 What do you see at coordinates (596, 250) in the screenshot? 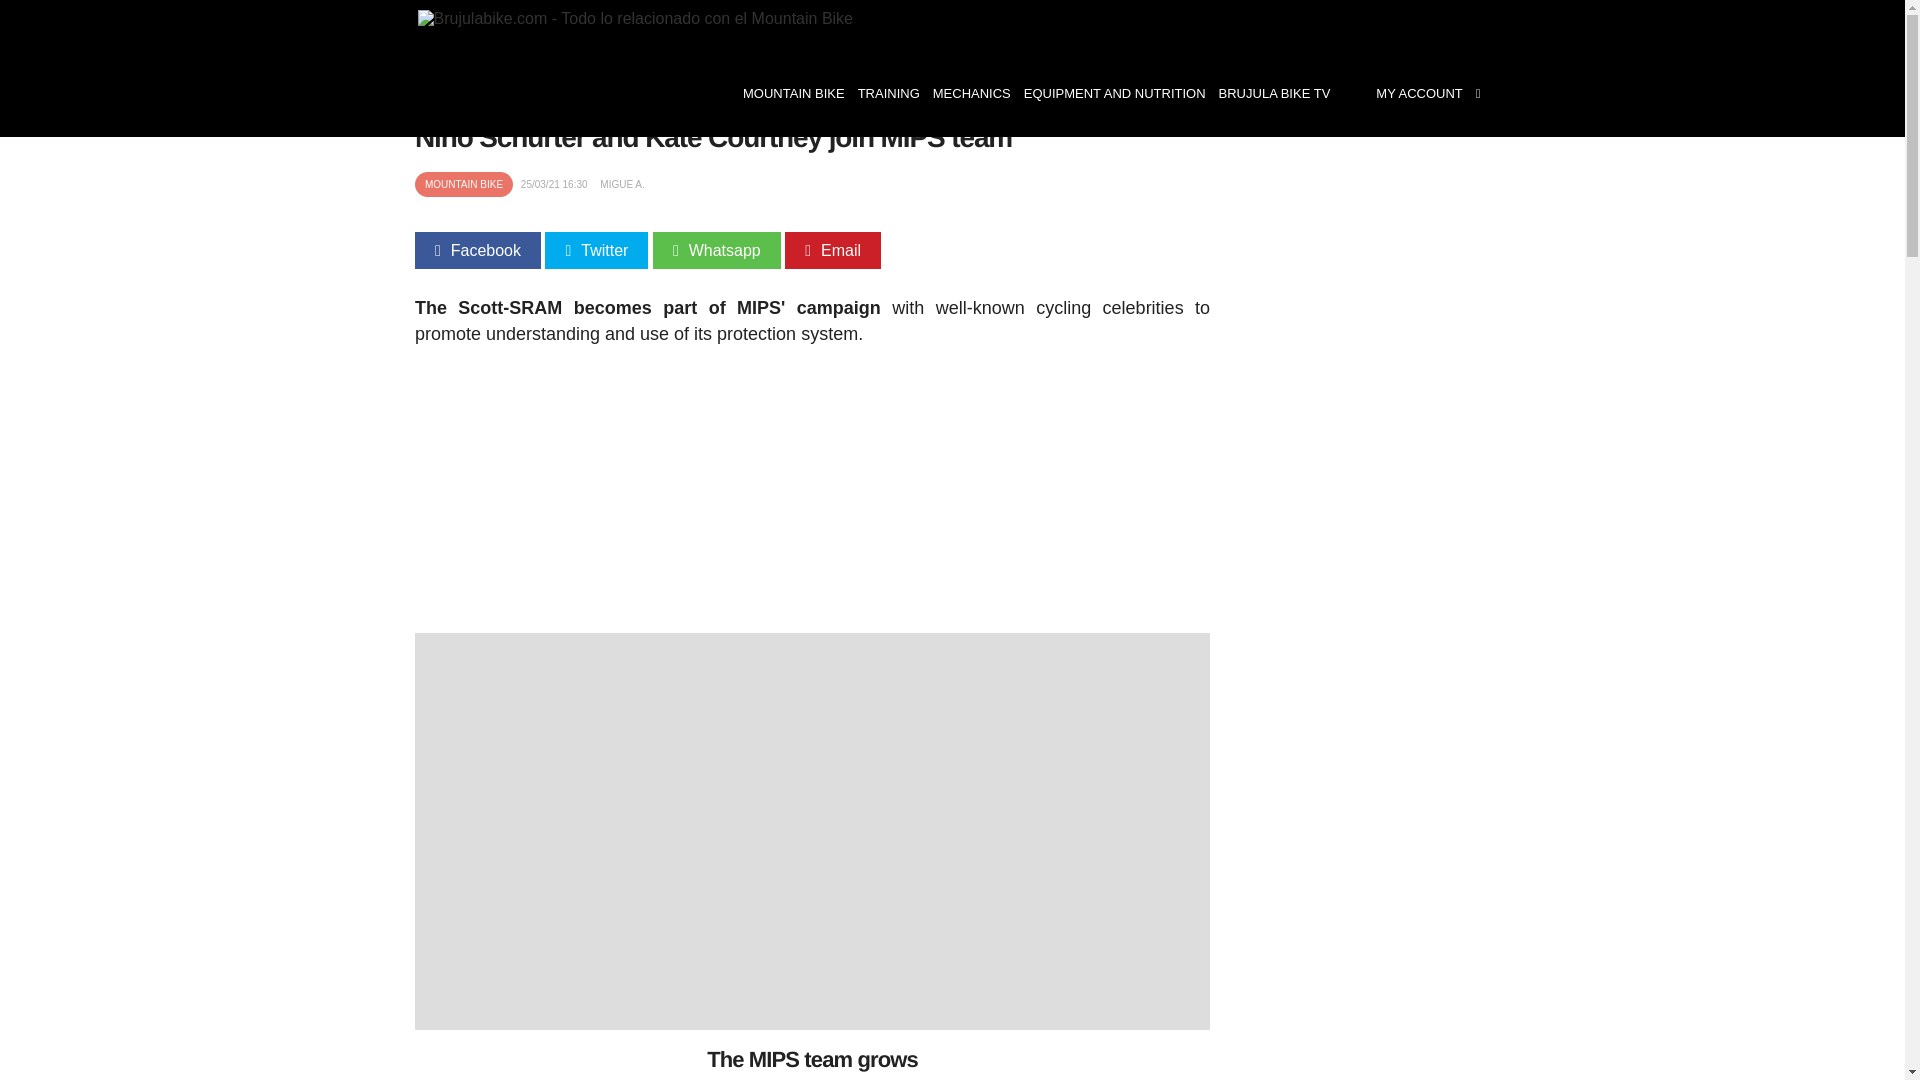
I see `Twitter` at bounding box center [596, 250].